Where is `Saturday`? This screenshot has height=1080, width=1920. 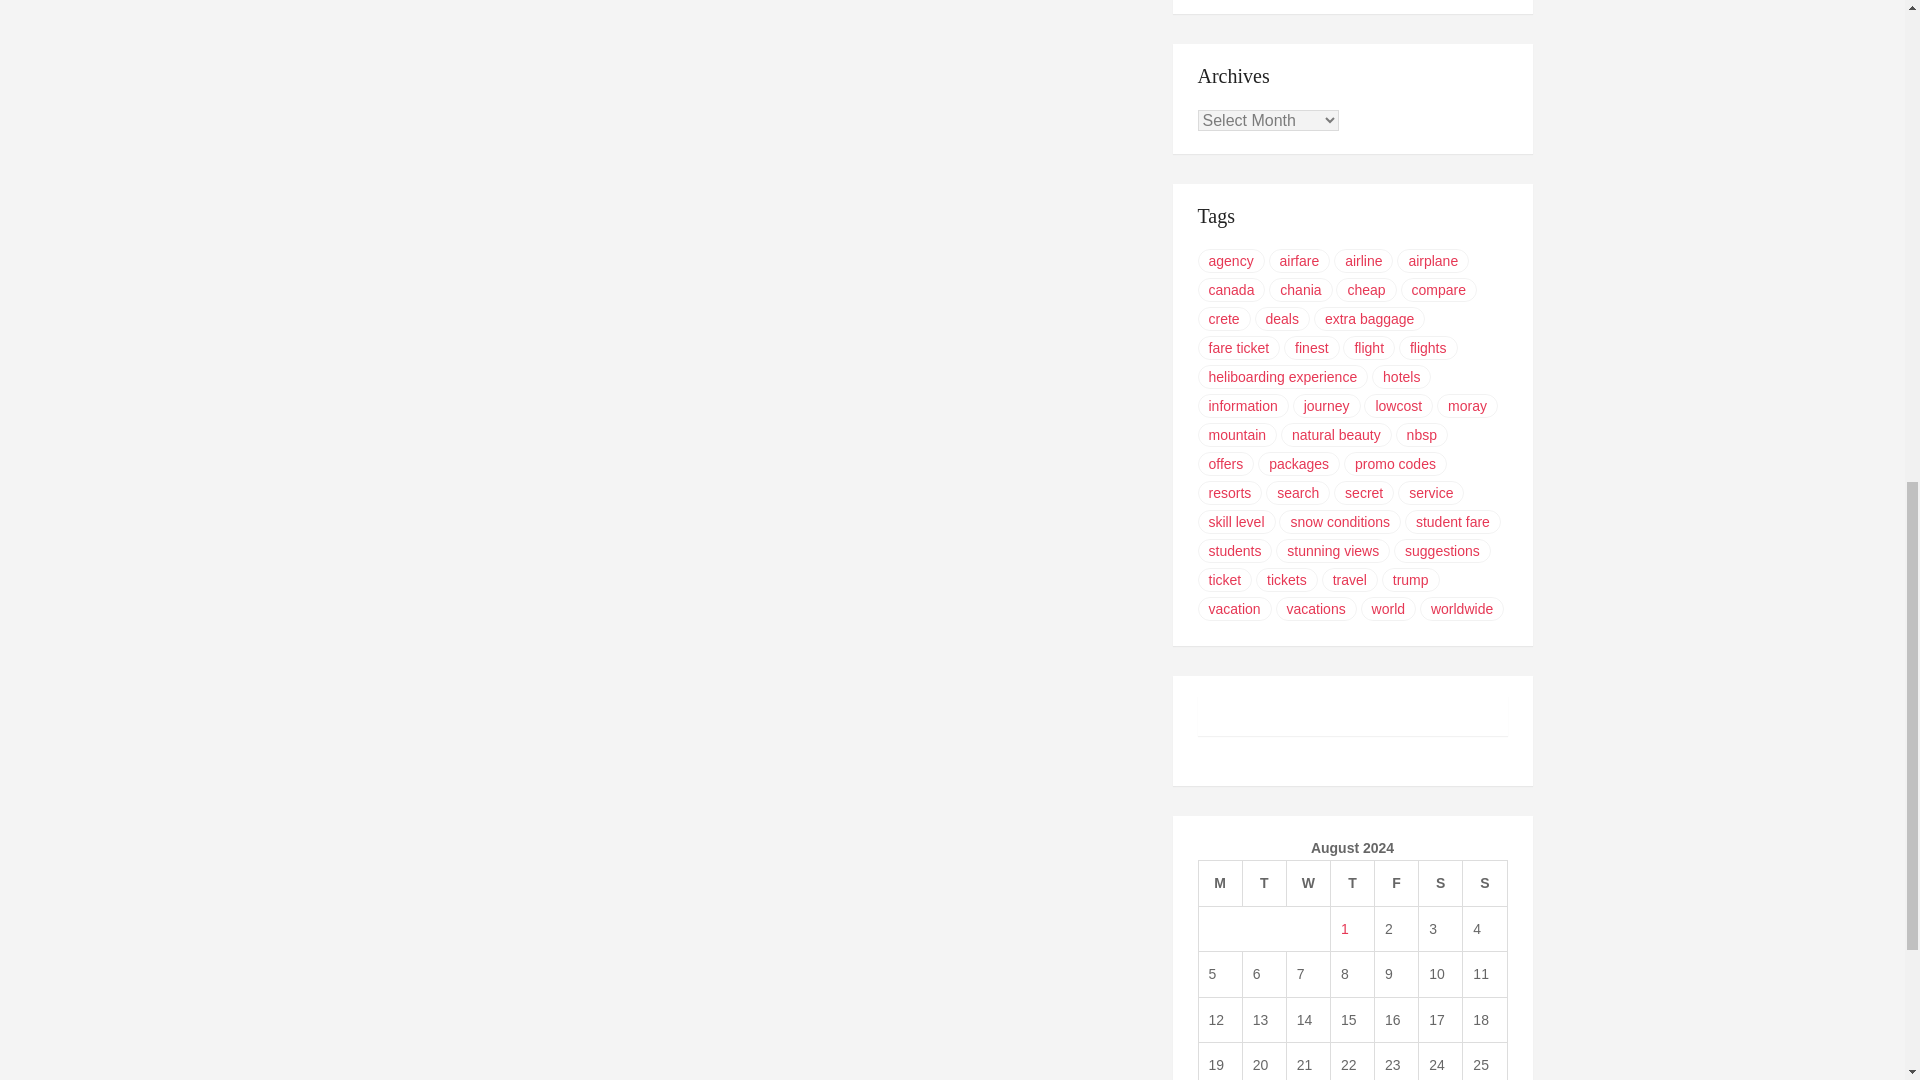 Saturday is located at coordinates (1440, 884).